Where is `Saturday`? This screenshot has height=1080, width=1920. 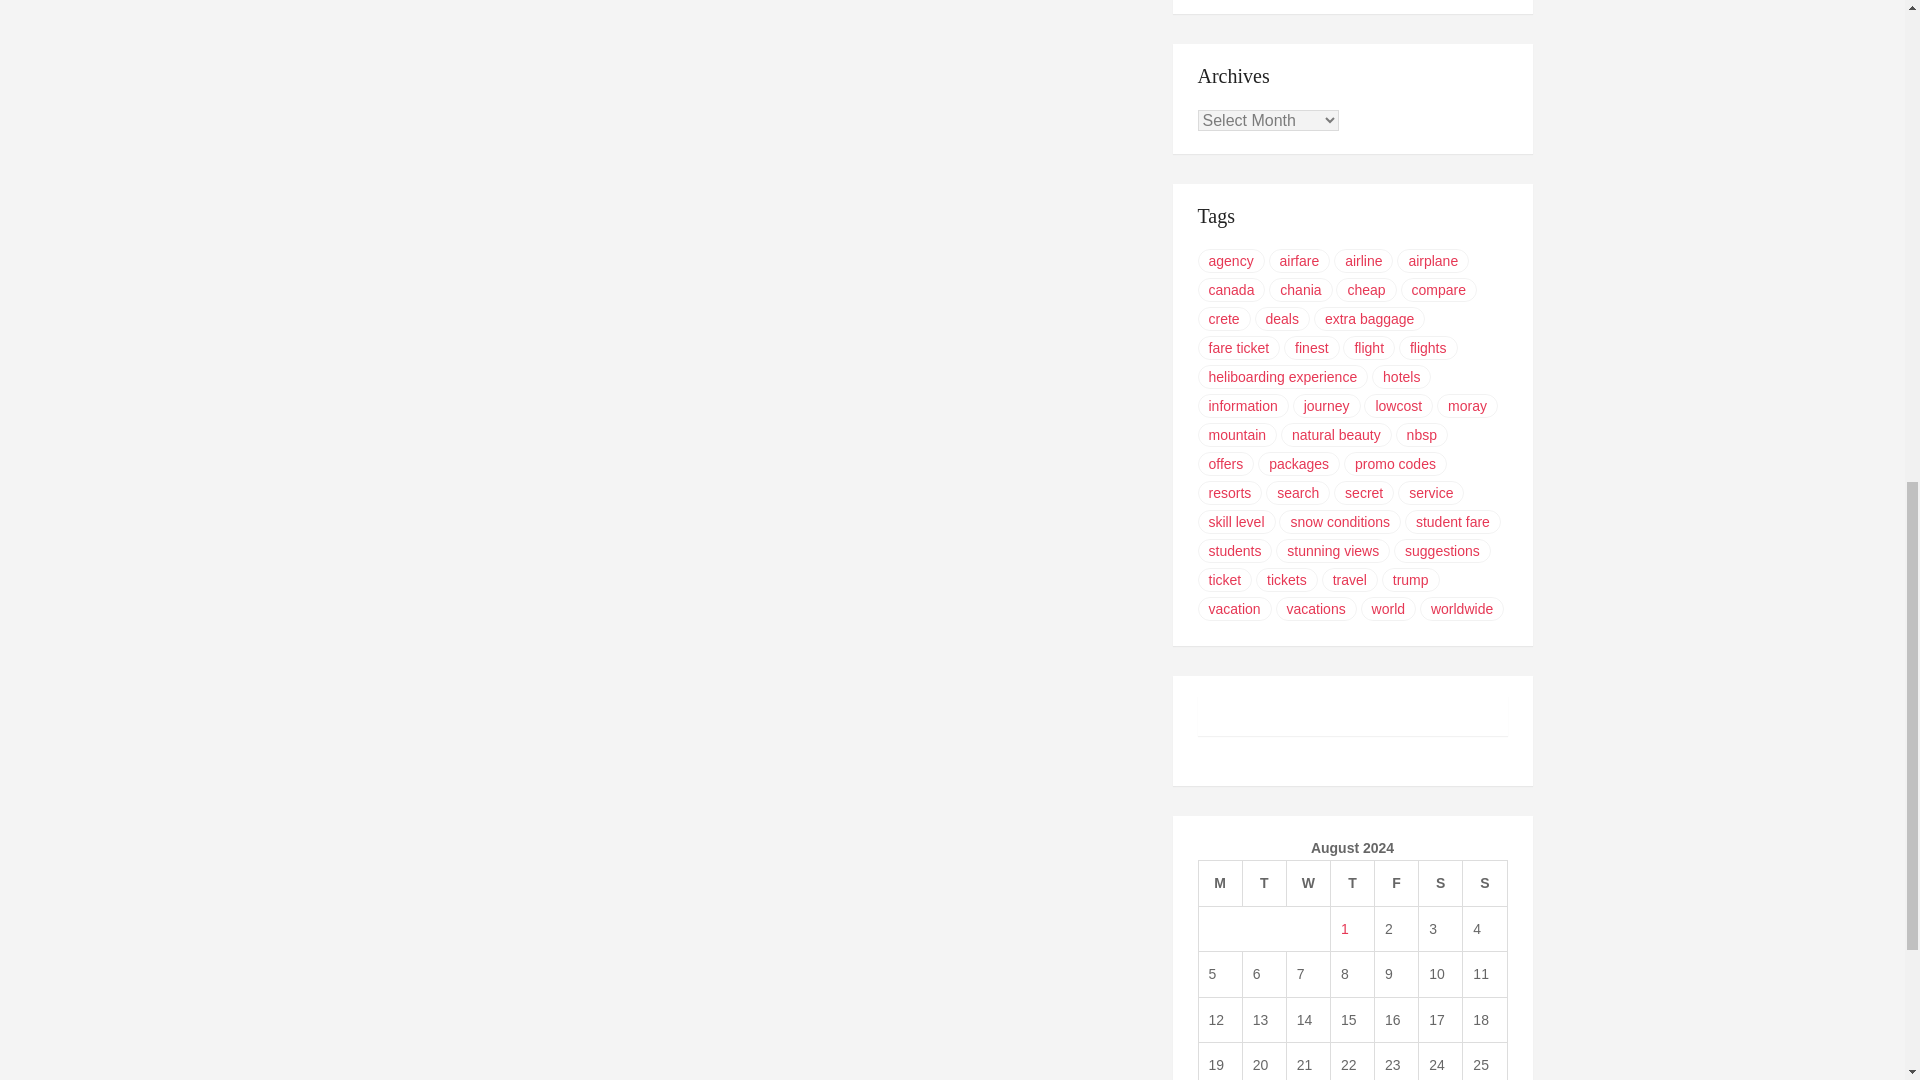 Saturday is located at coordinates (1440, 884).